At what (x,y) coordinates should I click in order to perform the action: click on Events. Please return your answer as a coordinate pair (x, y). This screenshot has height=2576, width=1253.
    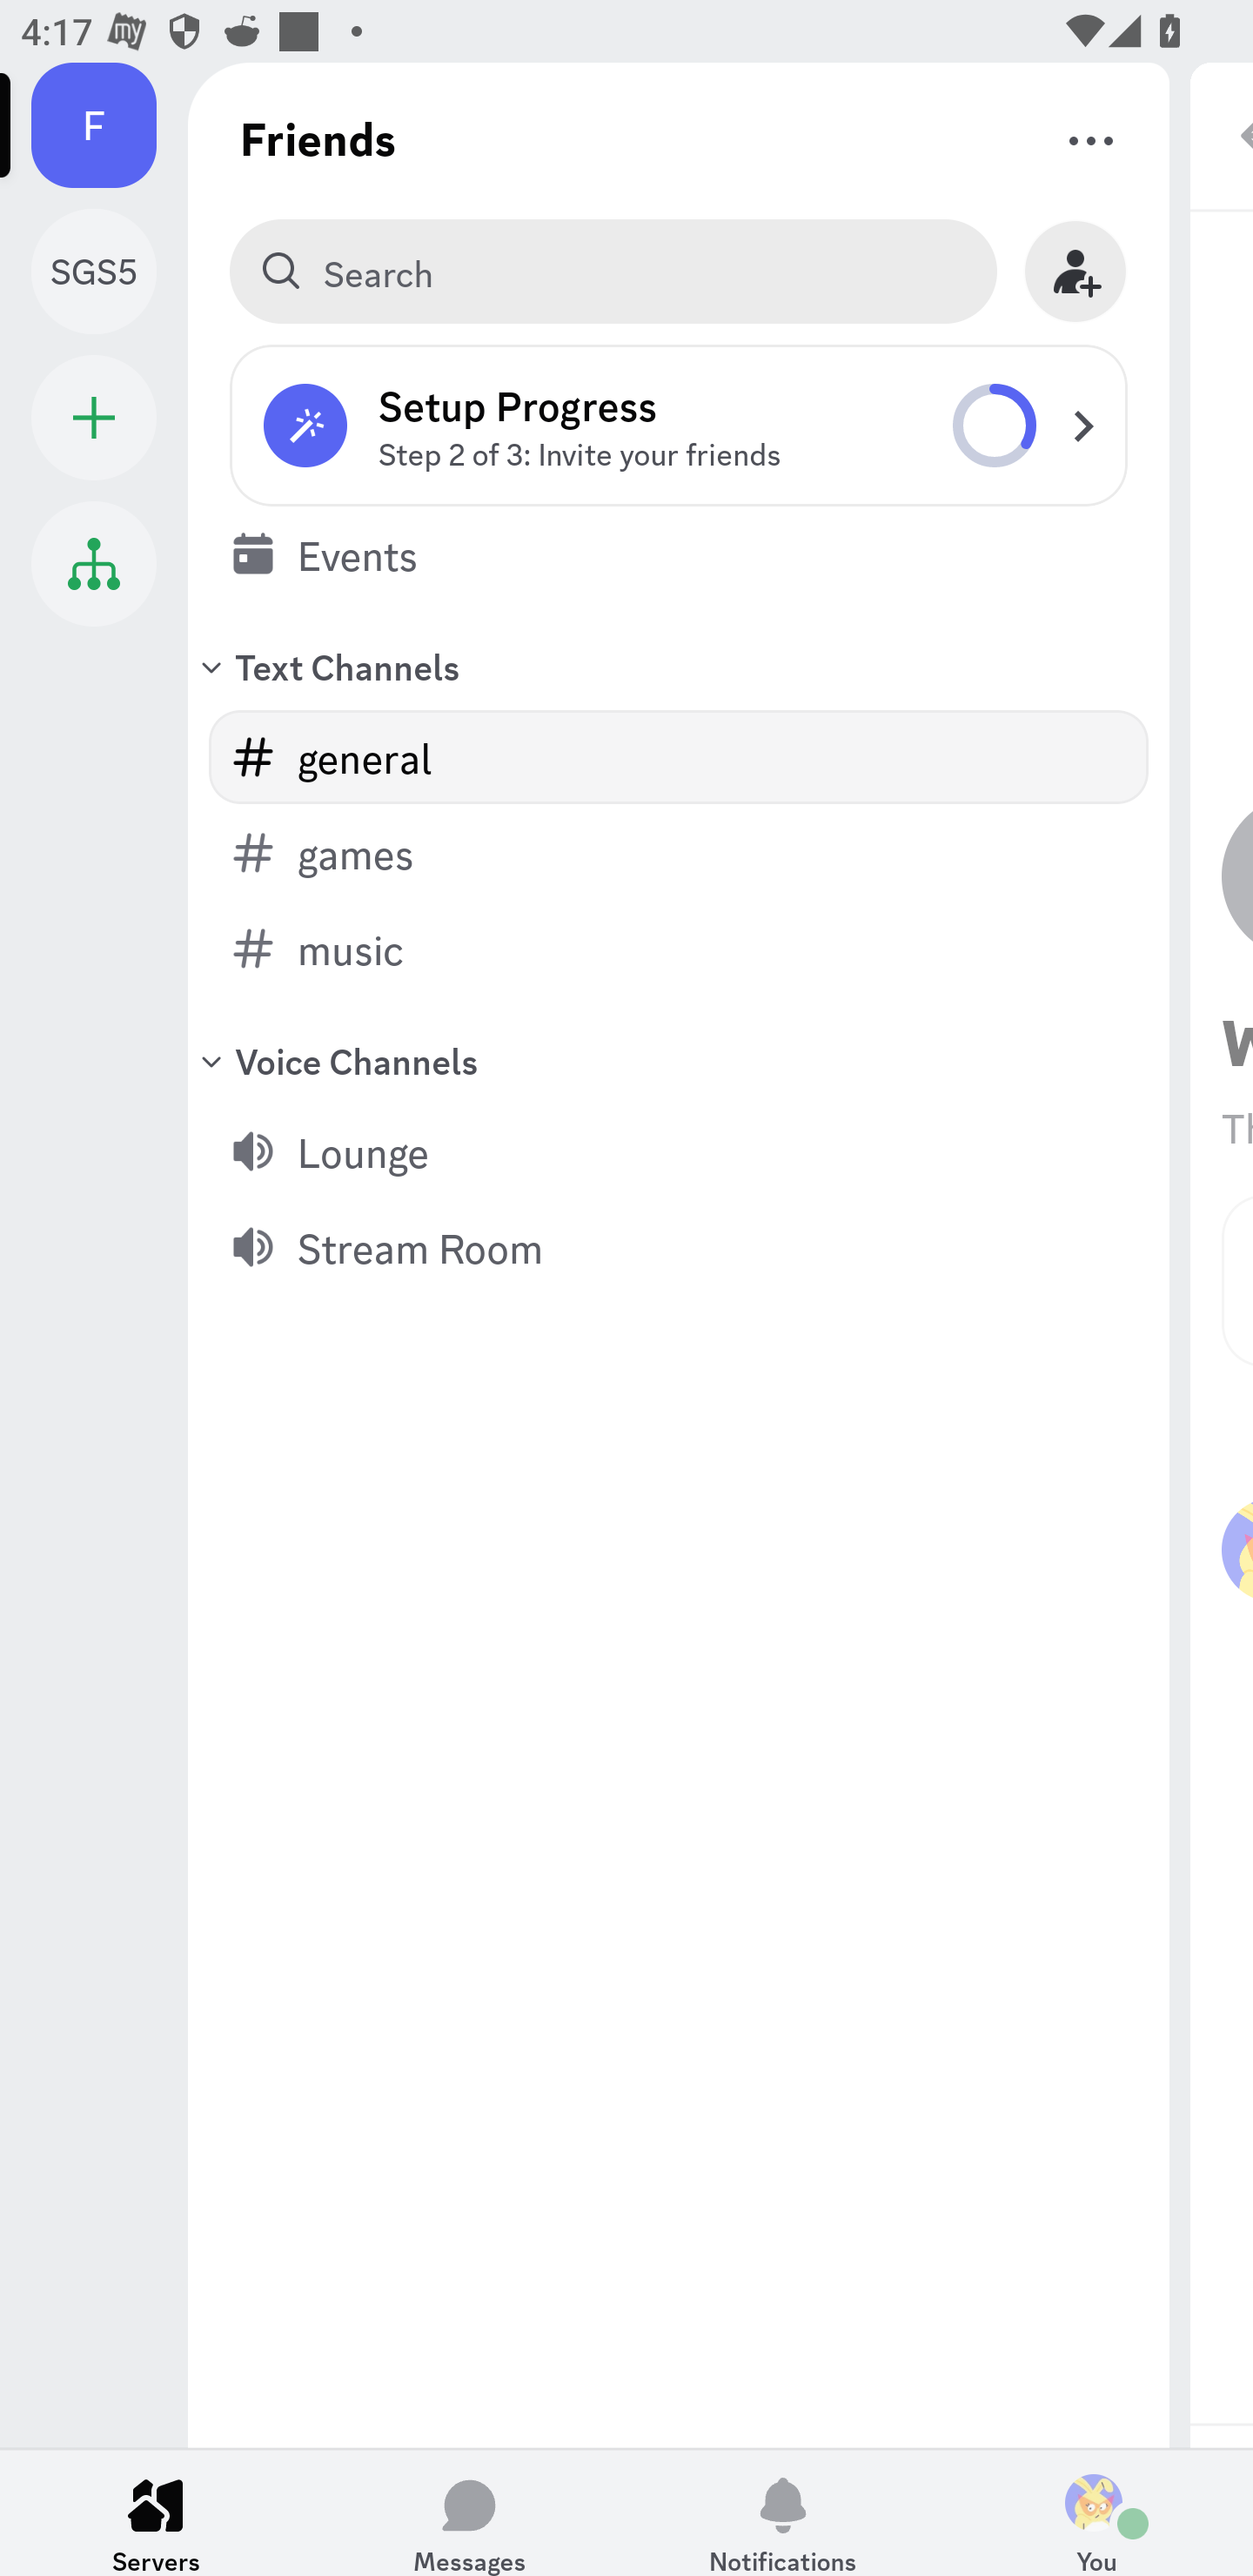
    Looking at the image, I should click on (679, 553).